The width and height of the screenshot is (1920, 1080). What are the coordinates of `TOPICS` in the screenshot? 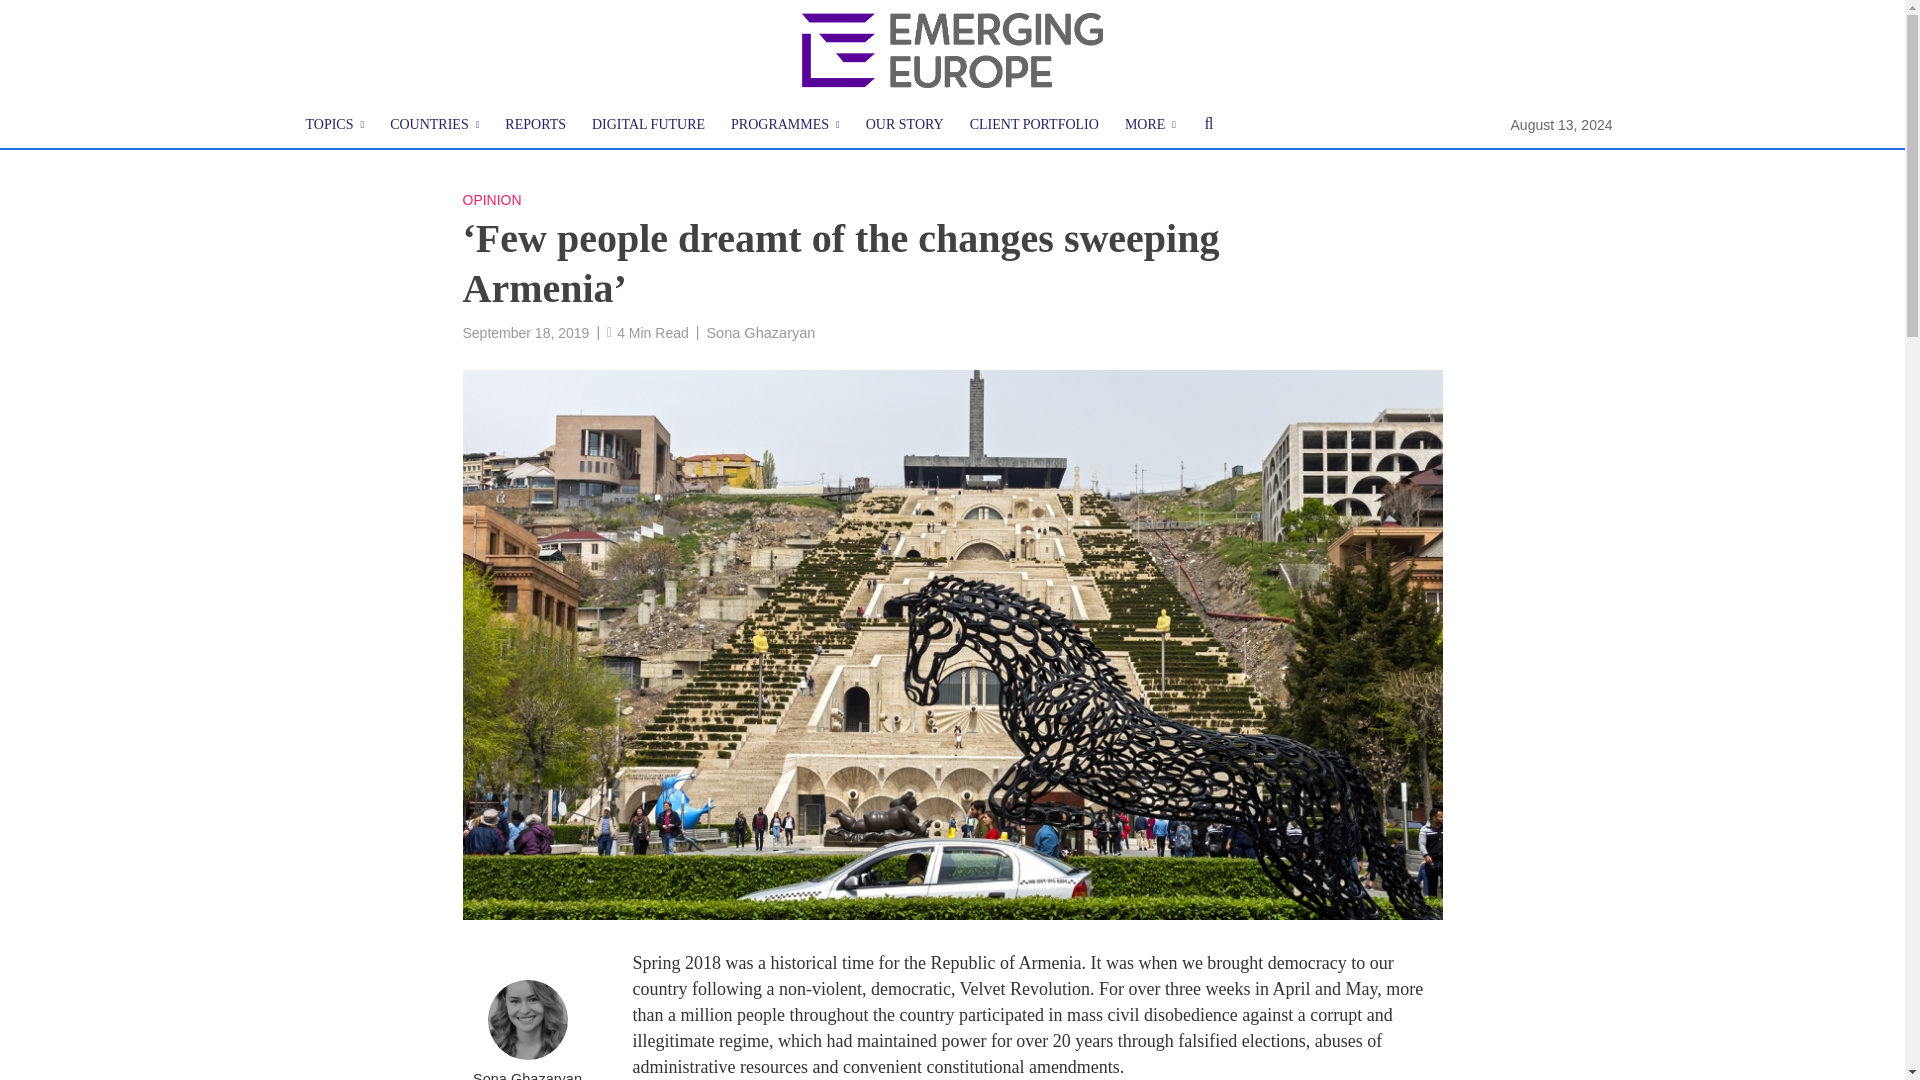 It's located at (334, 125).